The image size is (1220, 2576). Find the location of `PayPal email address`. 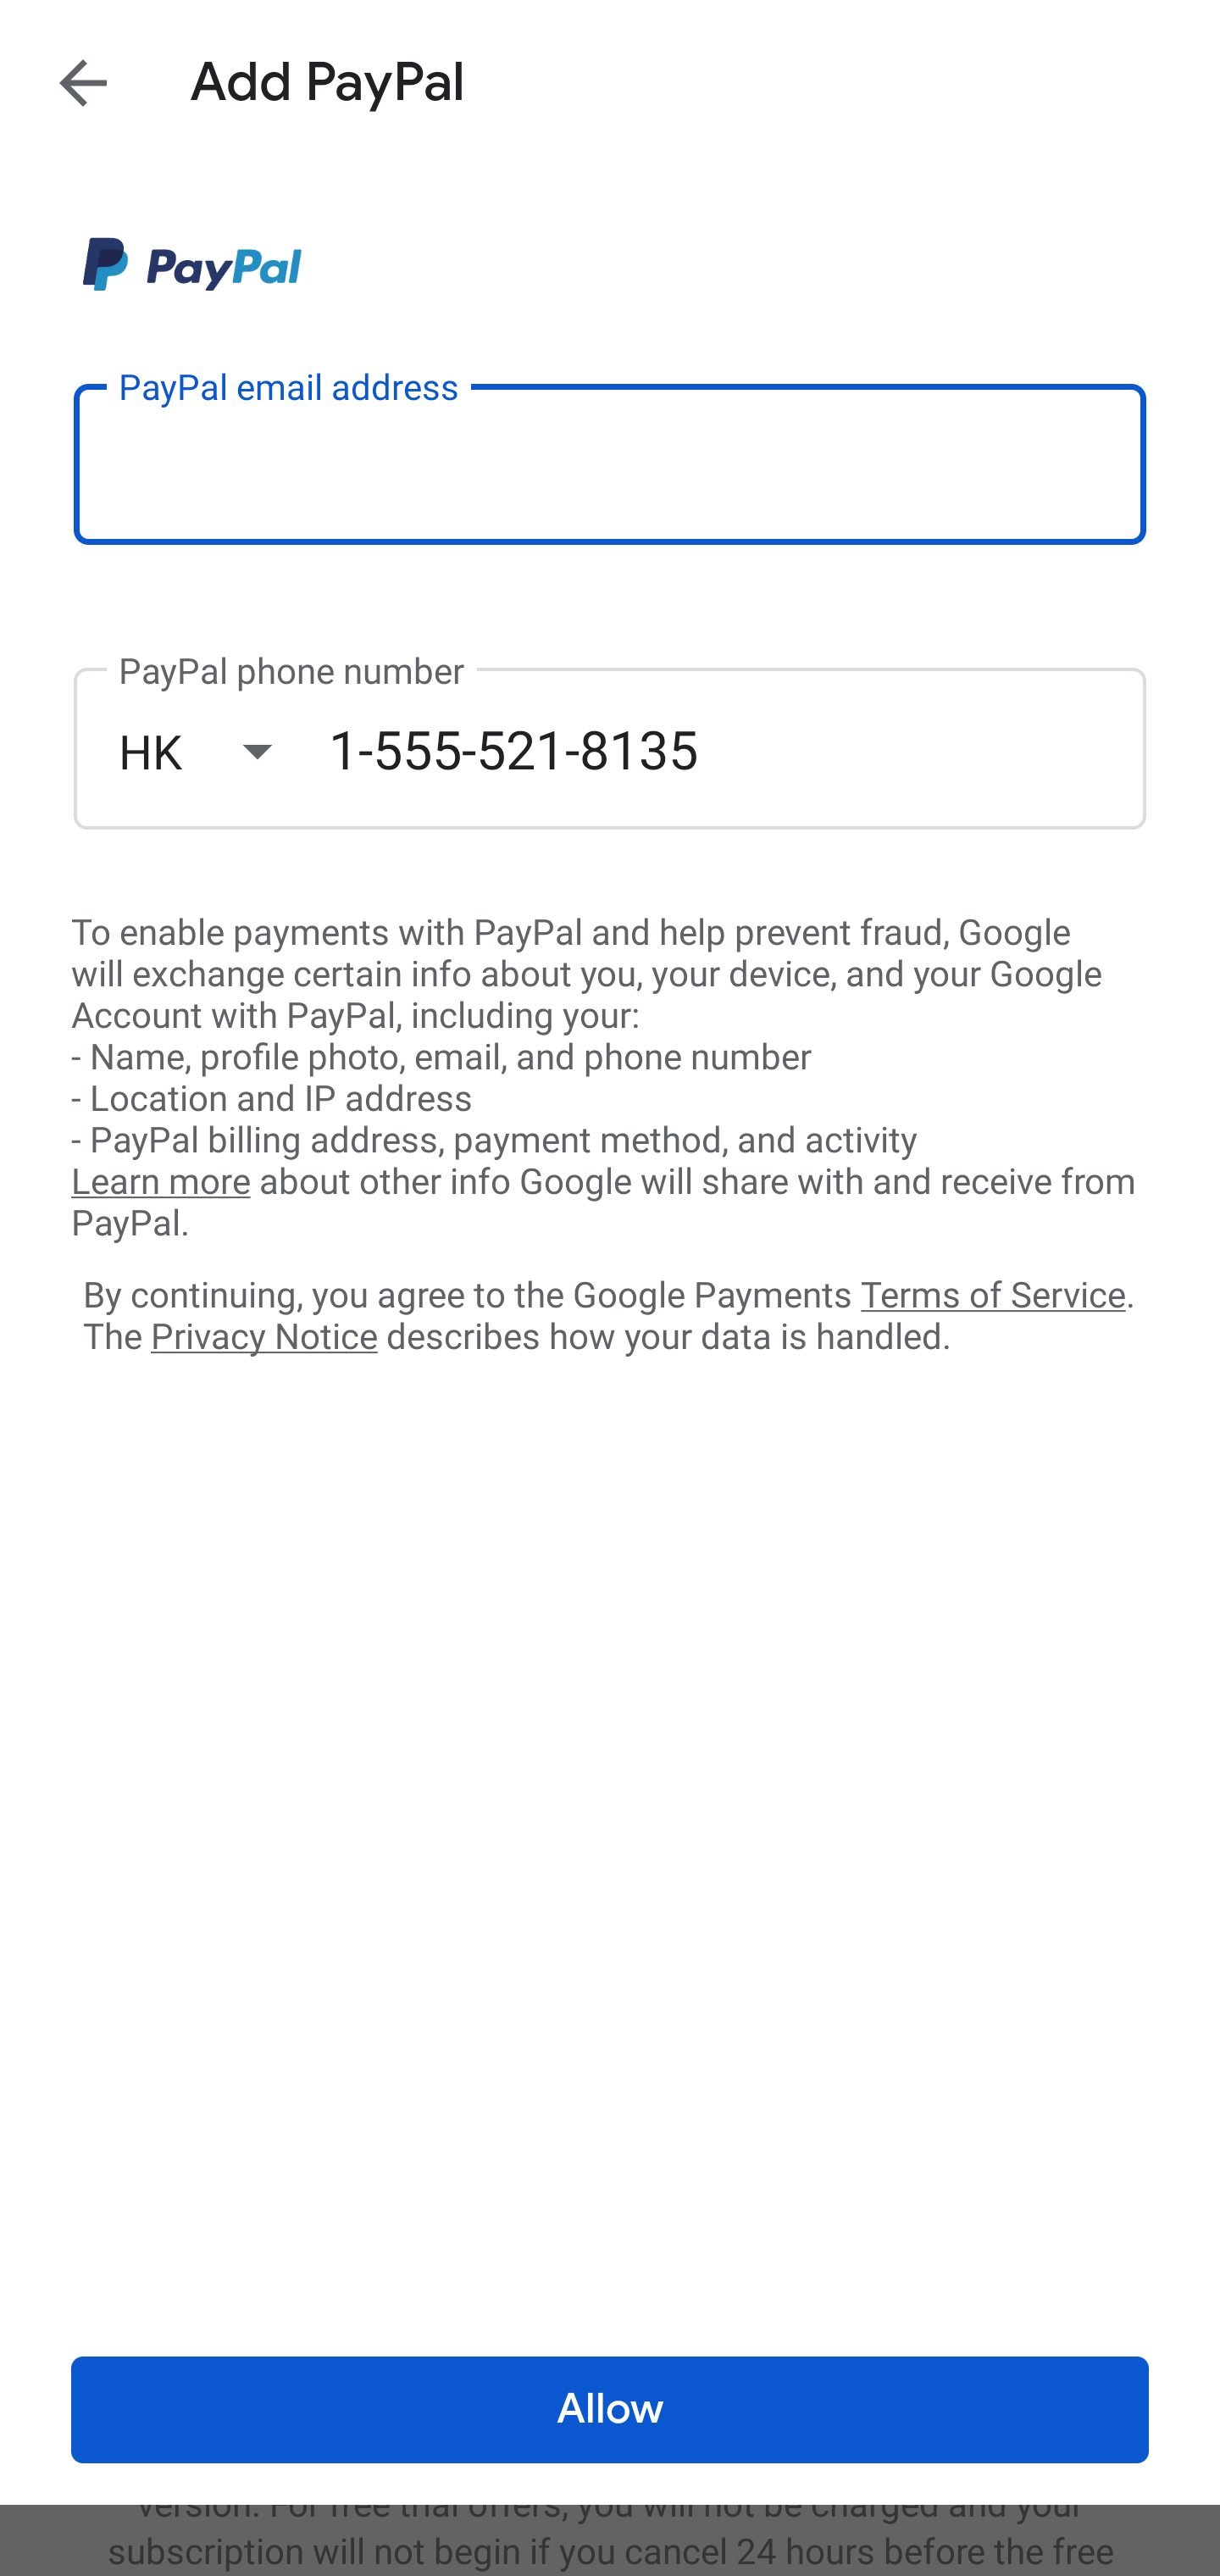

PayPal email address is located at coordinates (610, 463).